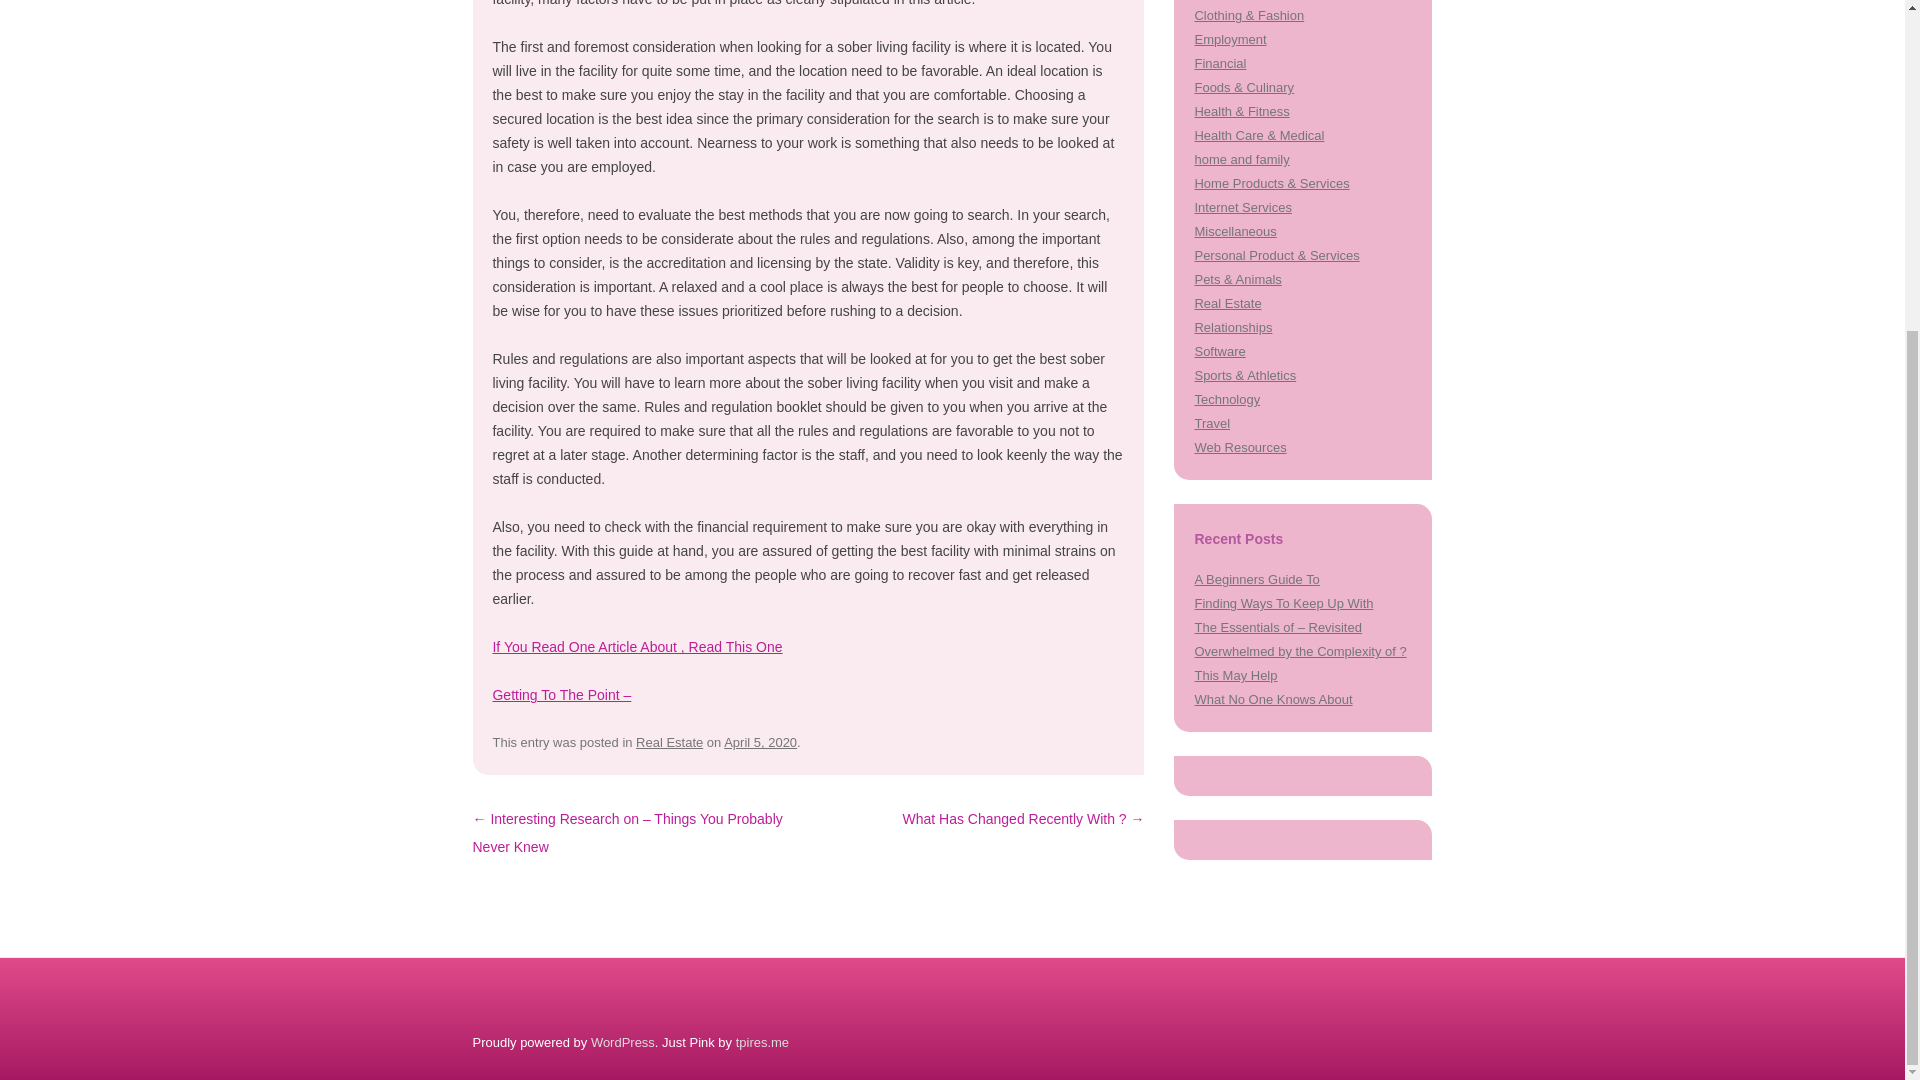  Describe the element at coordinates (1219, 351) in the screenshot. I see `Software` at that location.